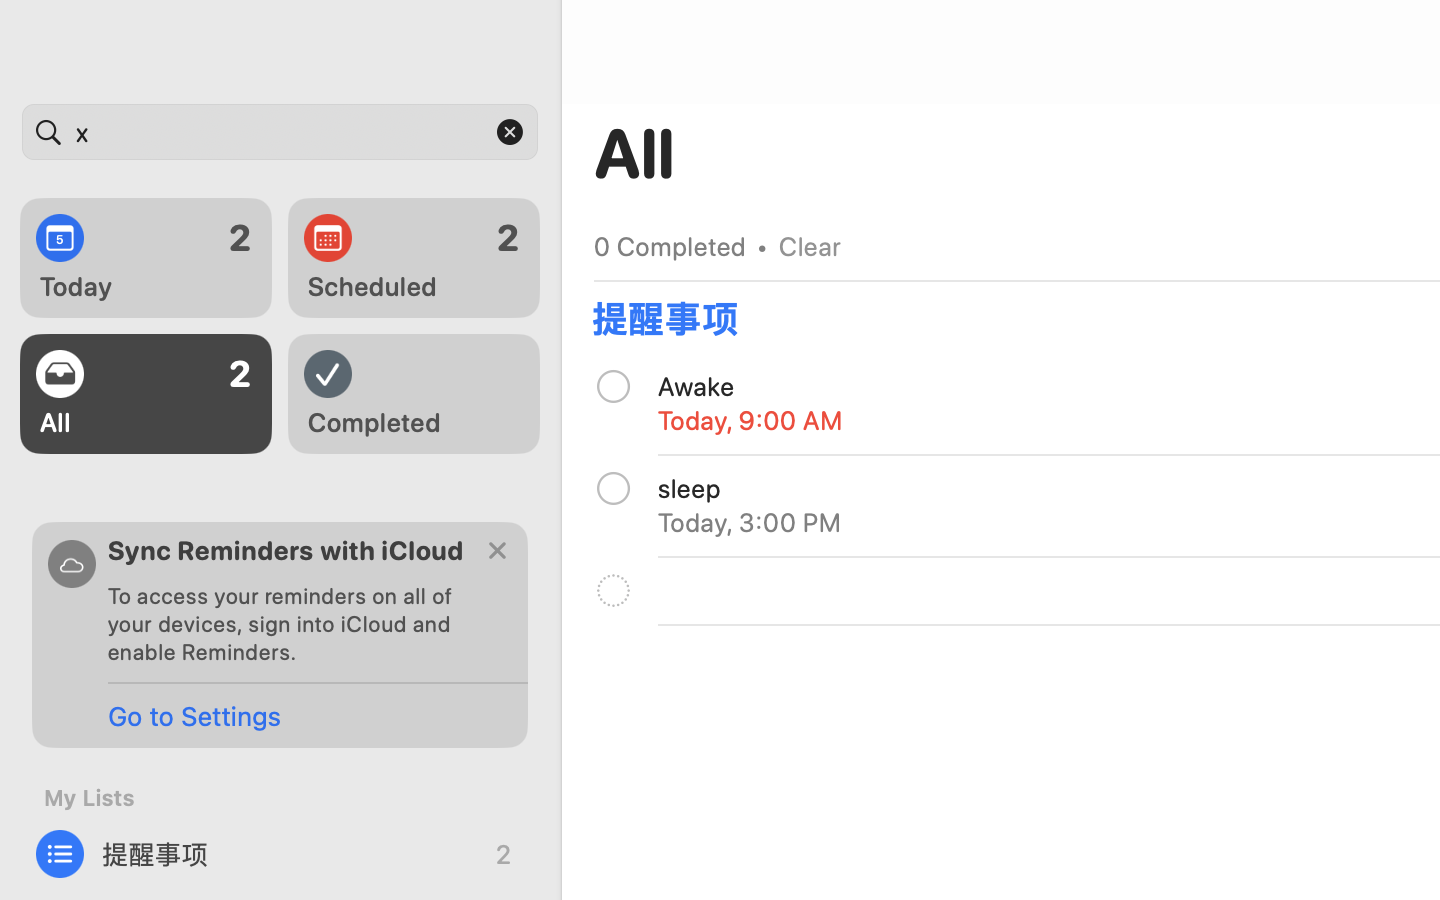 This screenshot has height=900, width=1440. What do you see at coordinates (280, 854) in the screenshot?
I see `提醒事项` at bounding box center [280, 854].